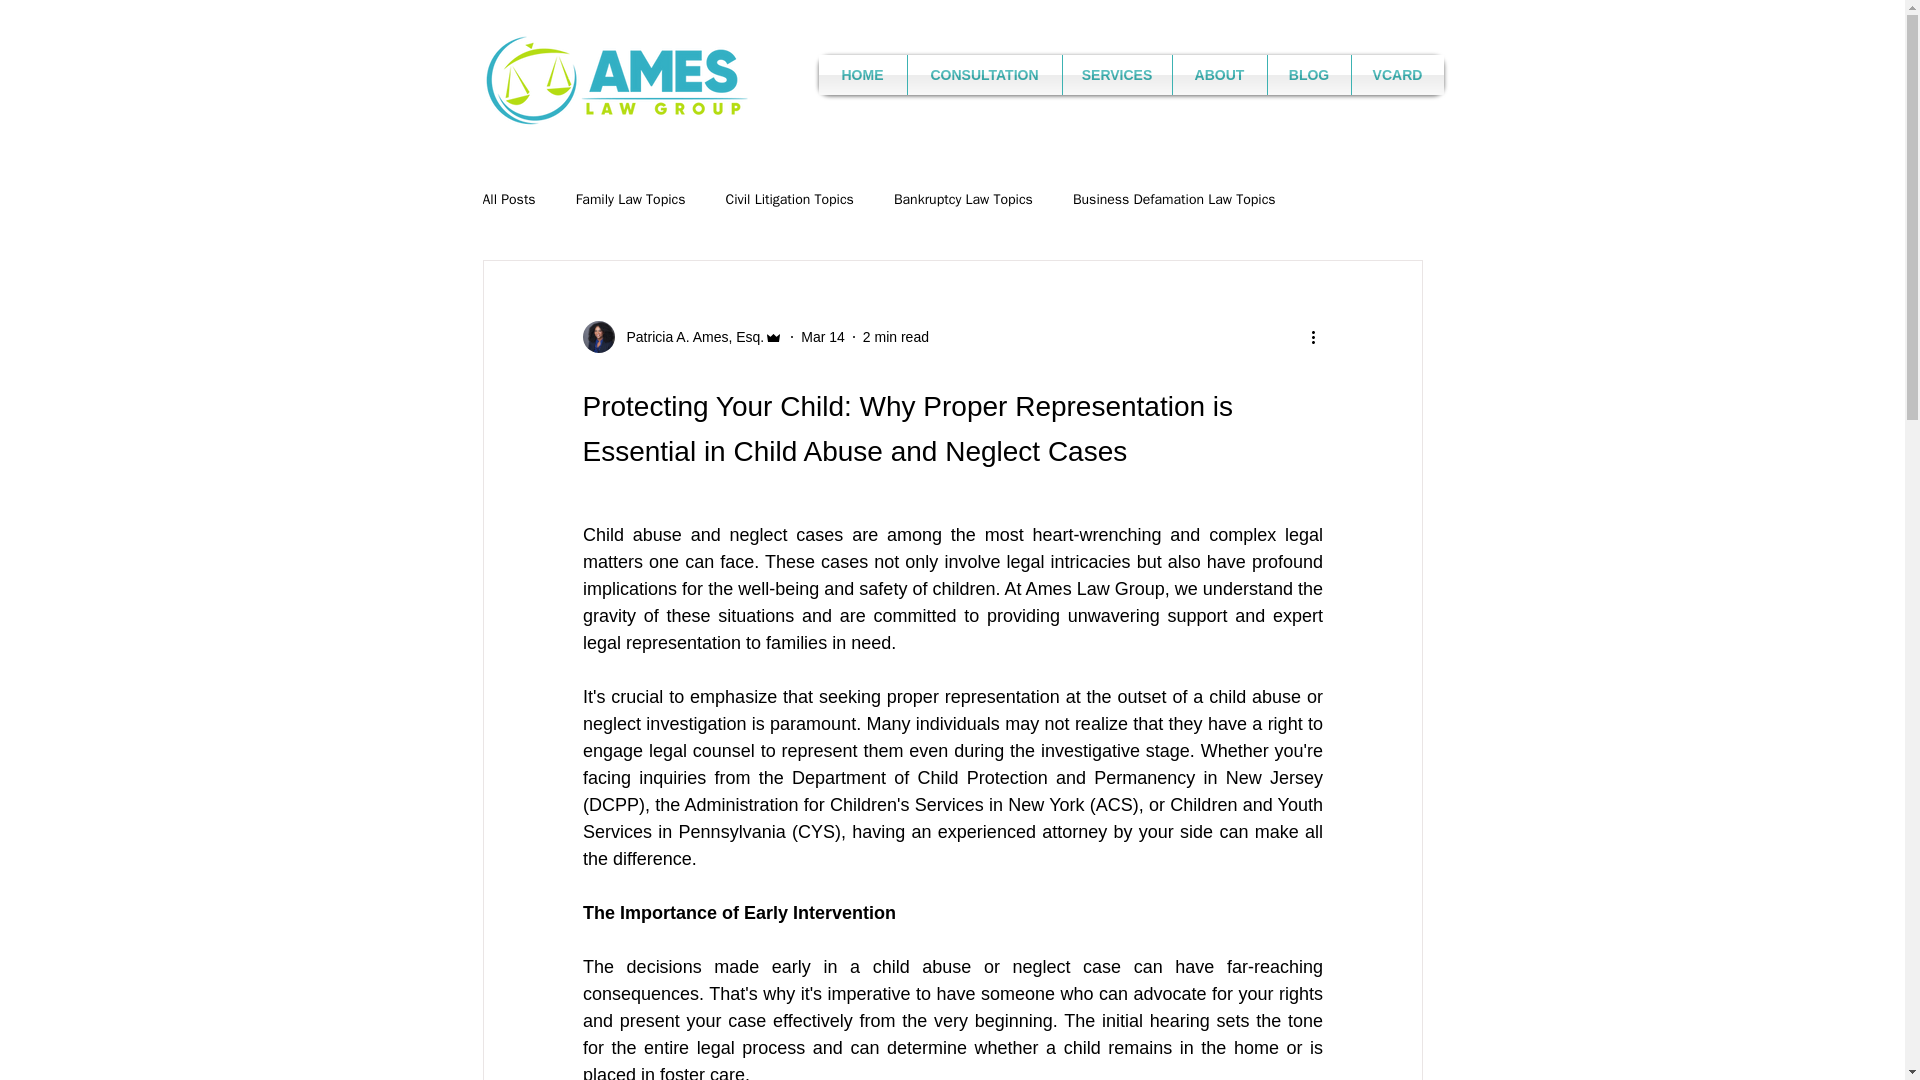  What do you see at coordinates (682, 336) in the screenshot?
I see `Patricia A. Ames, Esq.` at bounding box center [682, 336].